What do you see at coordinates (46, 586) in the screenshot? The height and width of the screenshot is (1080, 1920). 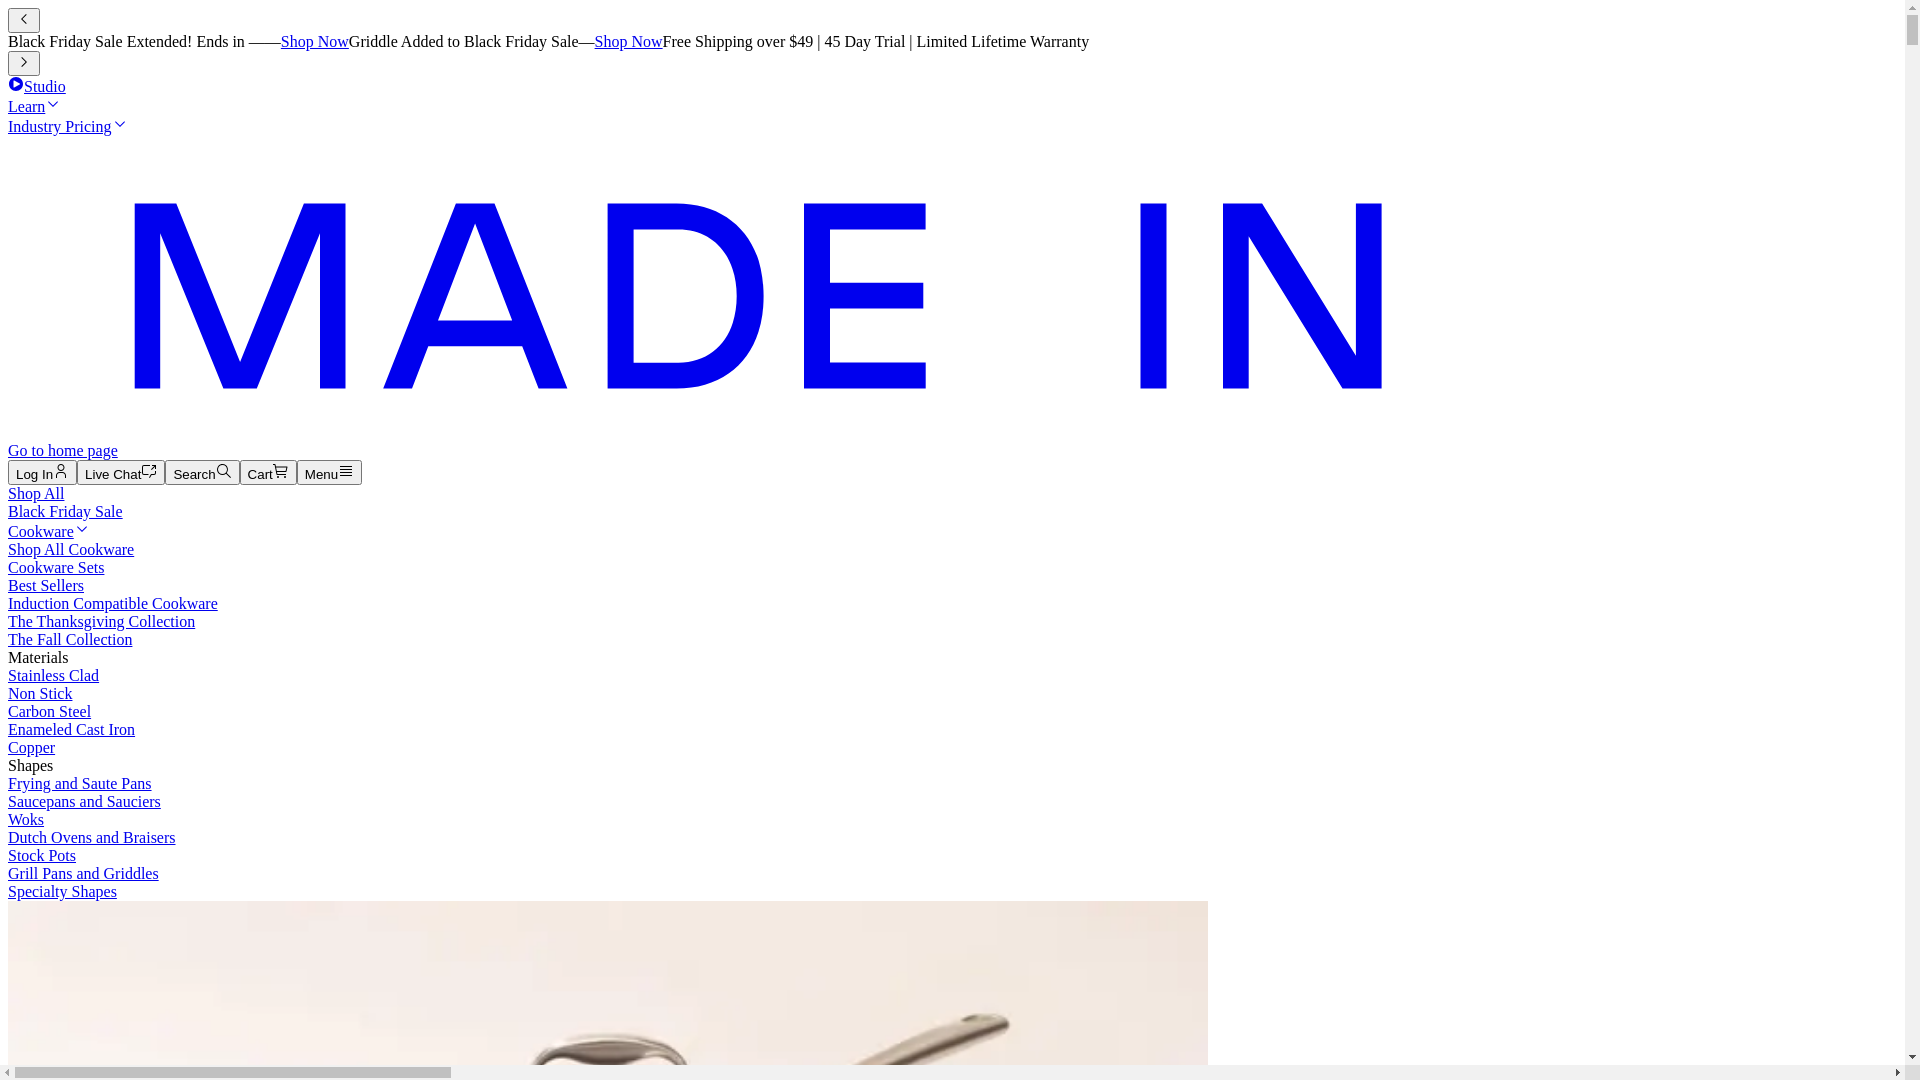 I see `Best Sellers` at bounding box center [46, 586].